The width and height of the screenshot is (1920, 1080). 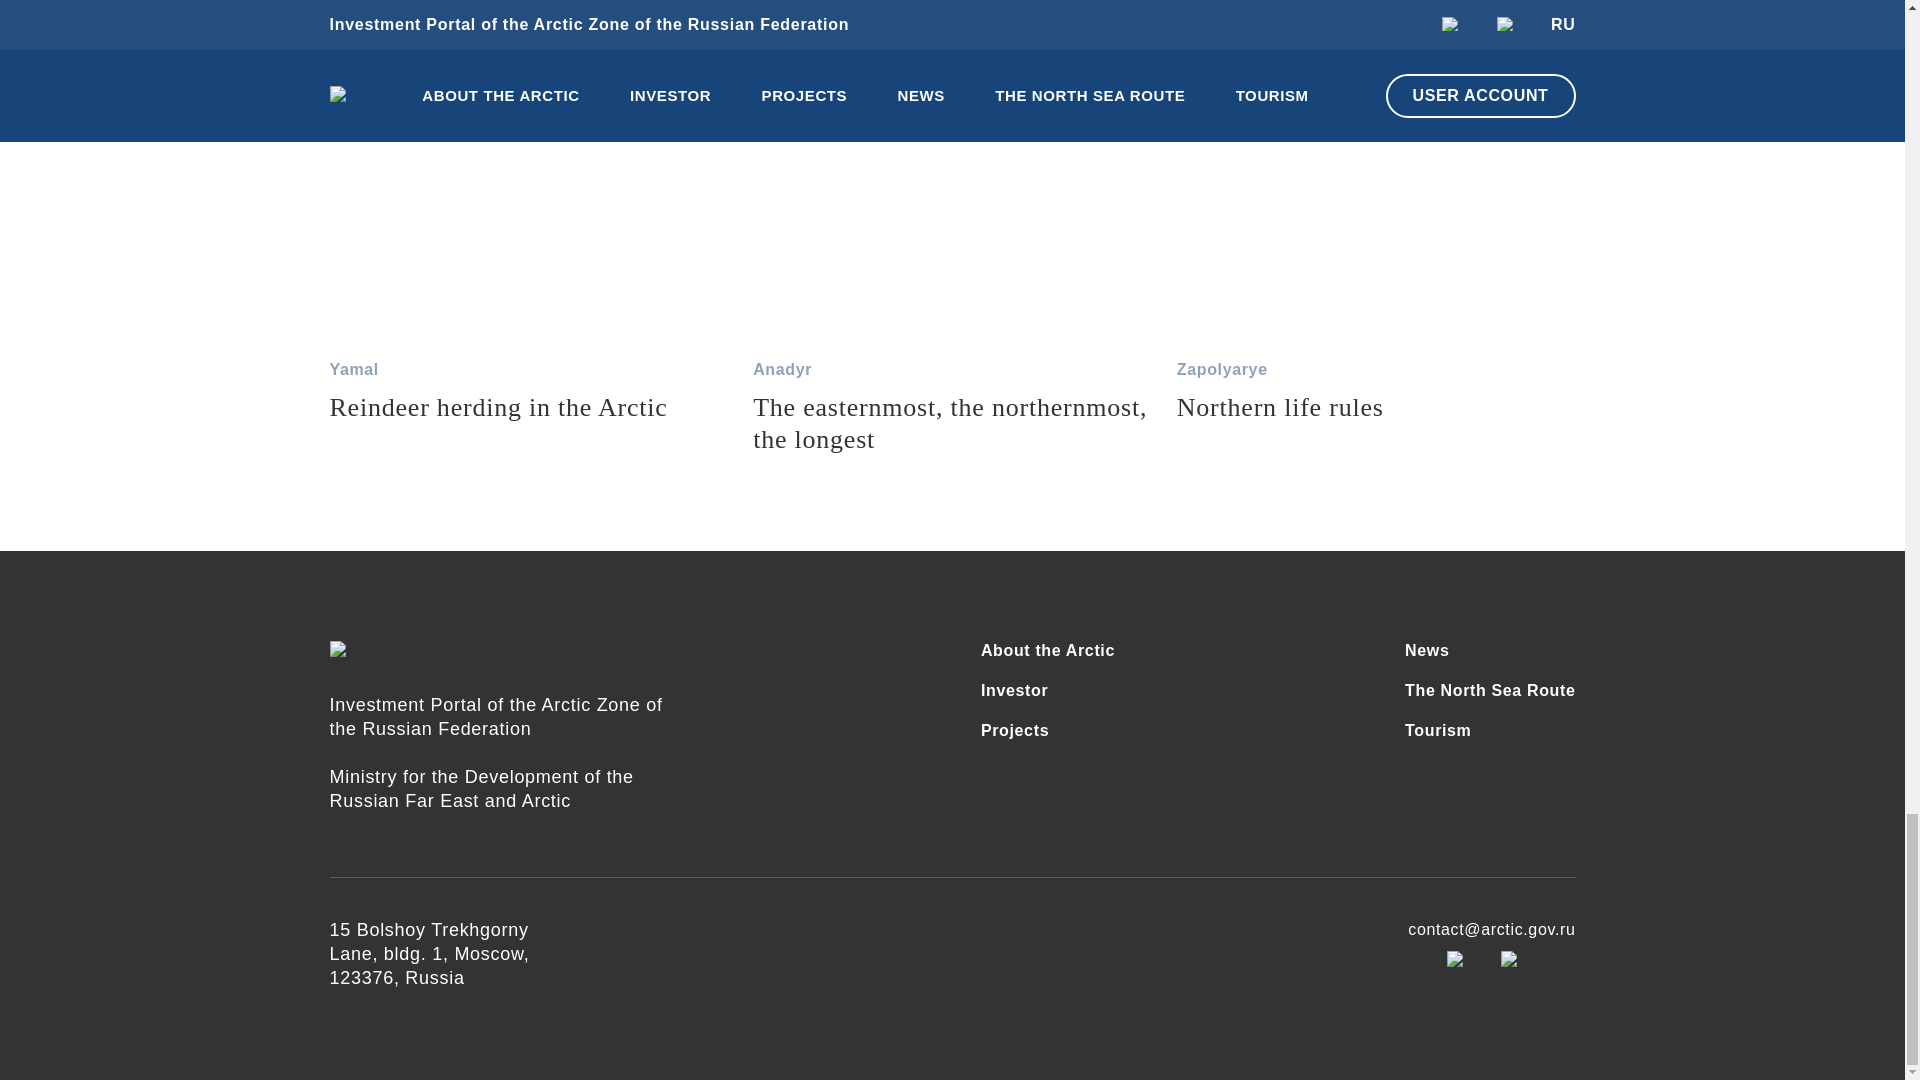 I want to click on News, so click(x=1490, y=731).